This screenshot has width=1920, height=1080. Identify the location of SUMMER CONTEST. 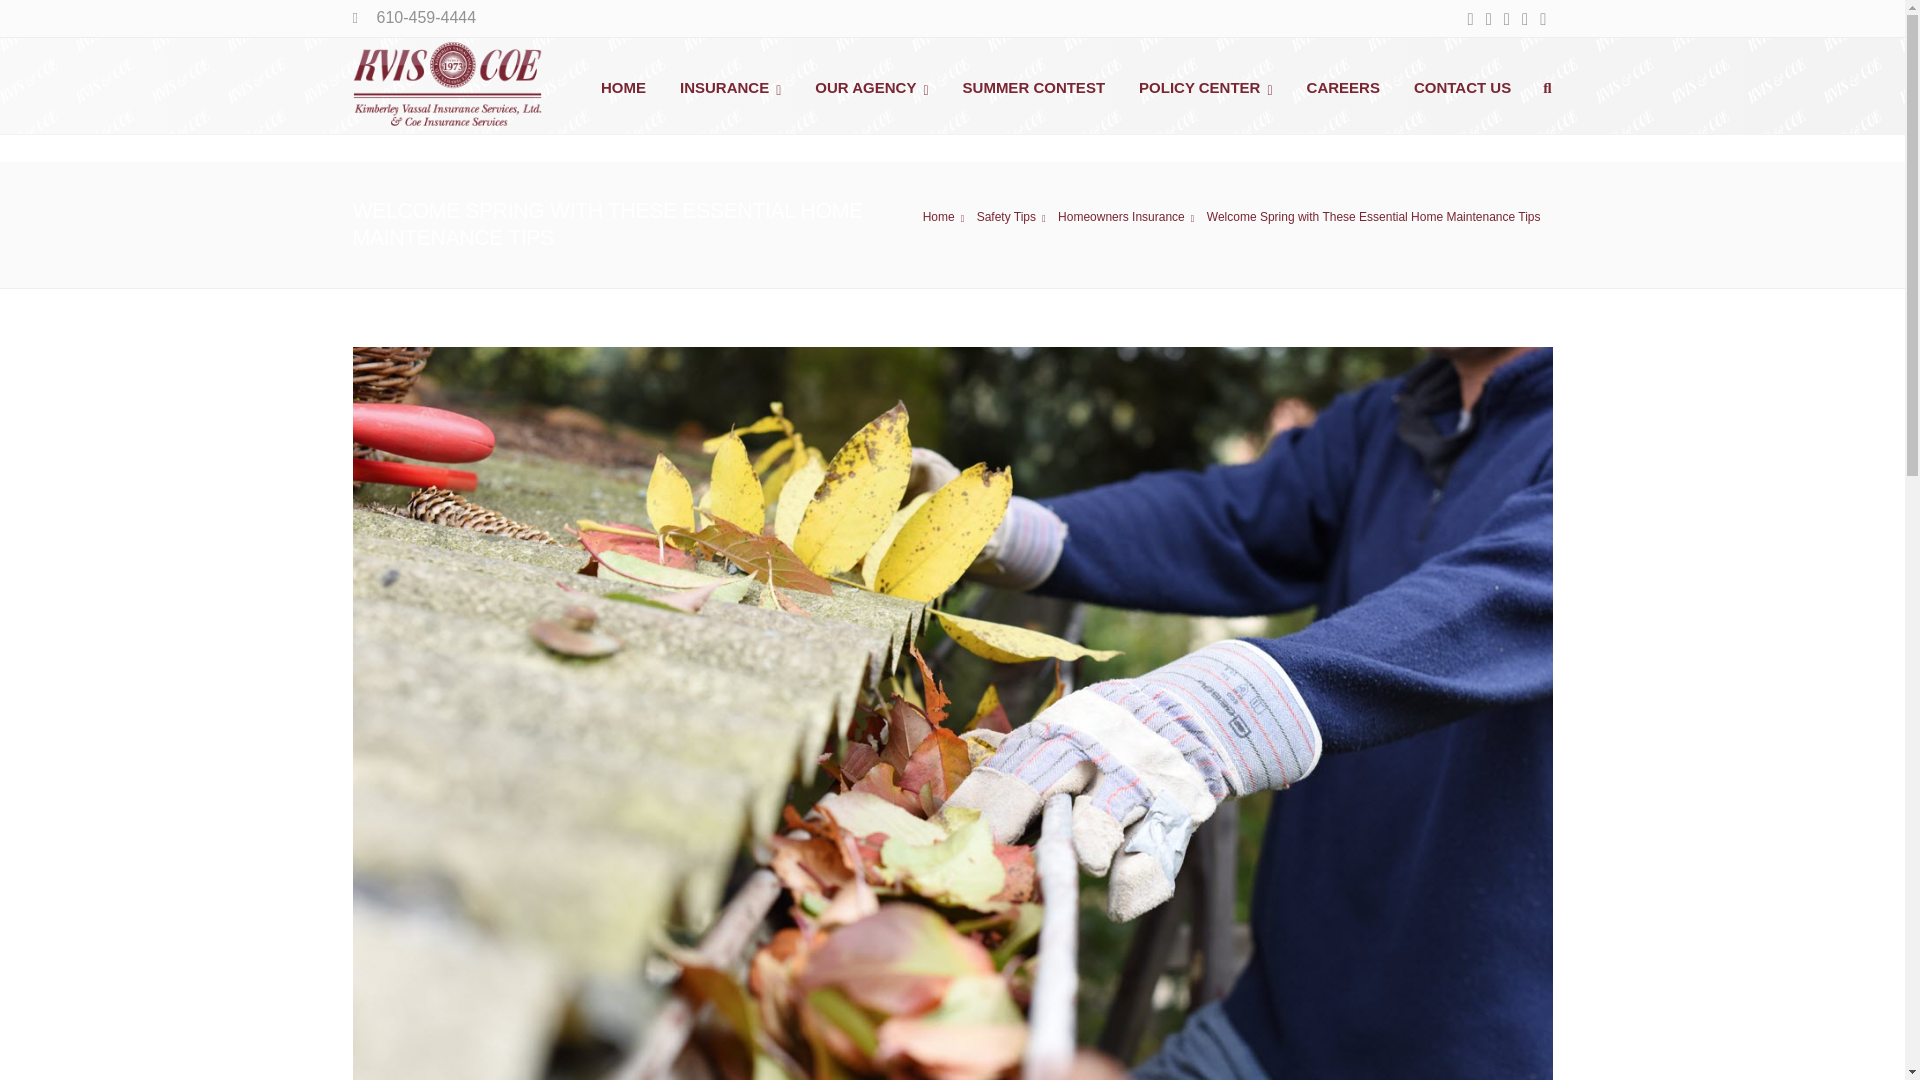
(1034, 85).